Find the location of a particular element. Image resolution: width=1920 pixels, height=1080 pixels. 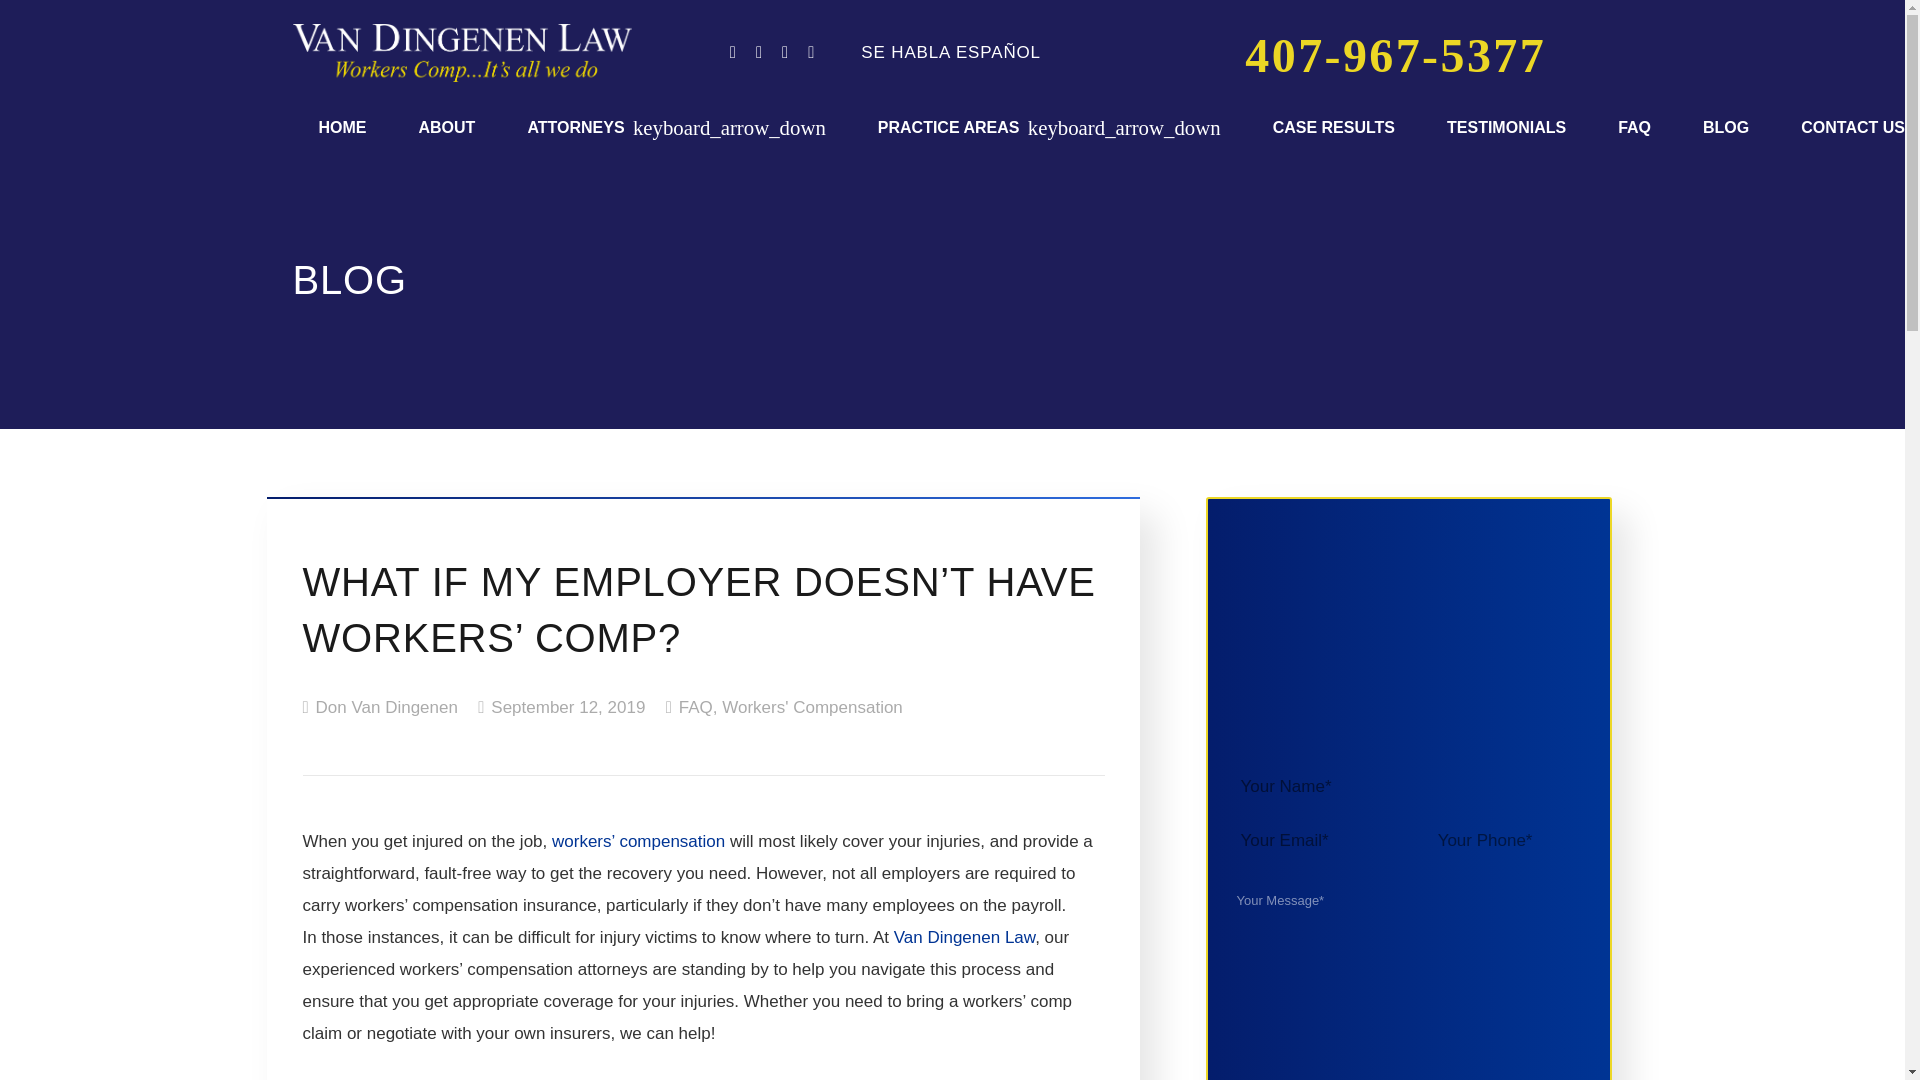

FAQ is located at coordinates (696, 707).